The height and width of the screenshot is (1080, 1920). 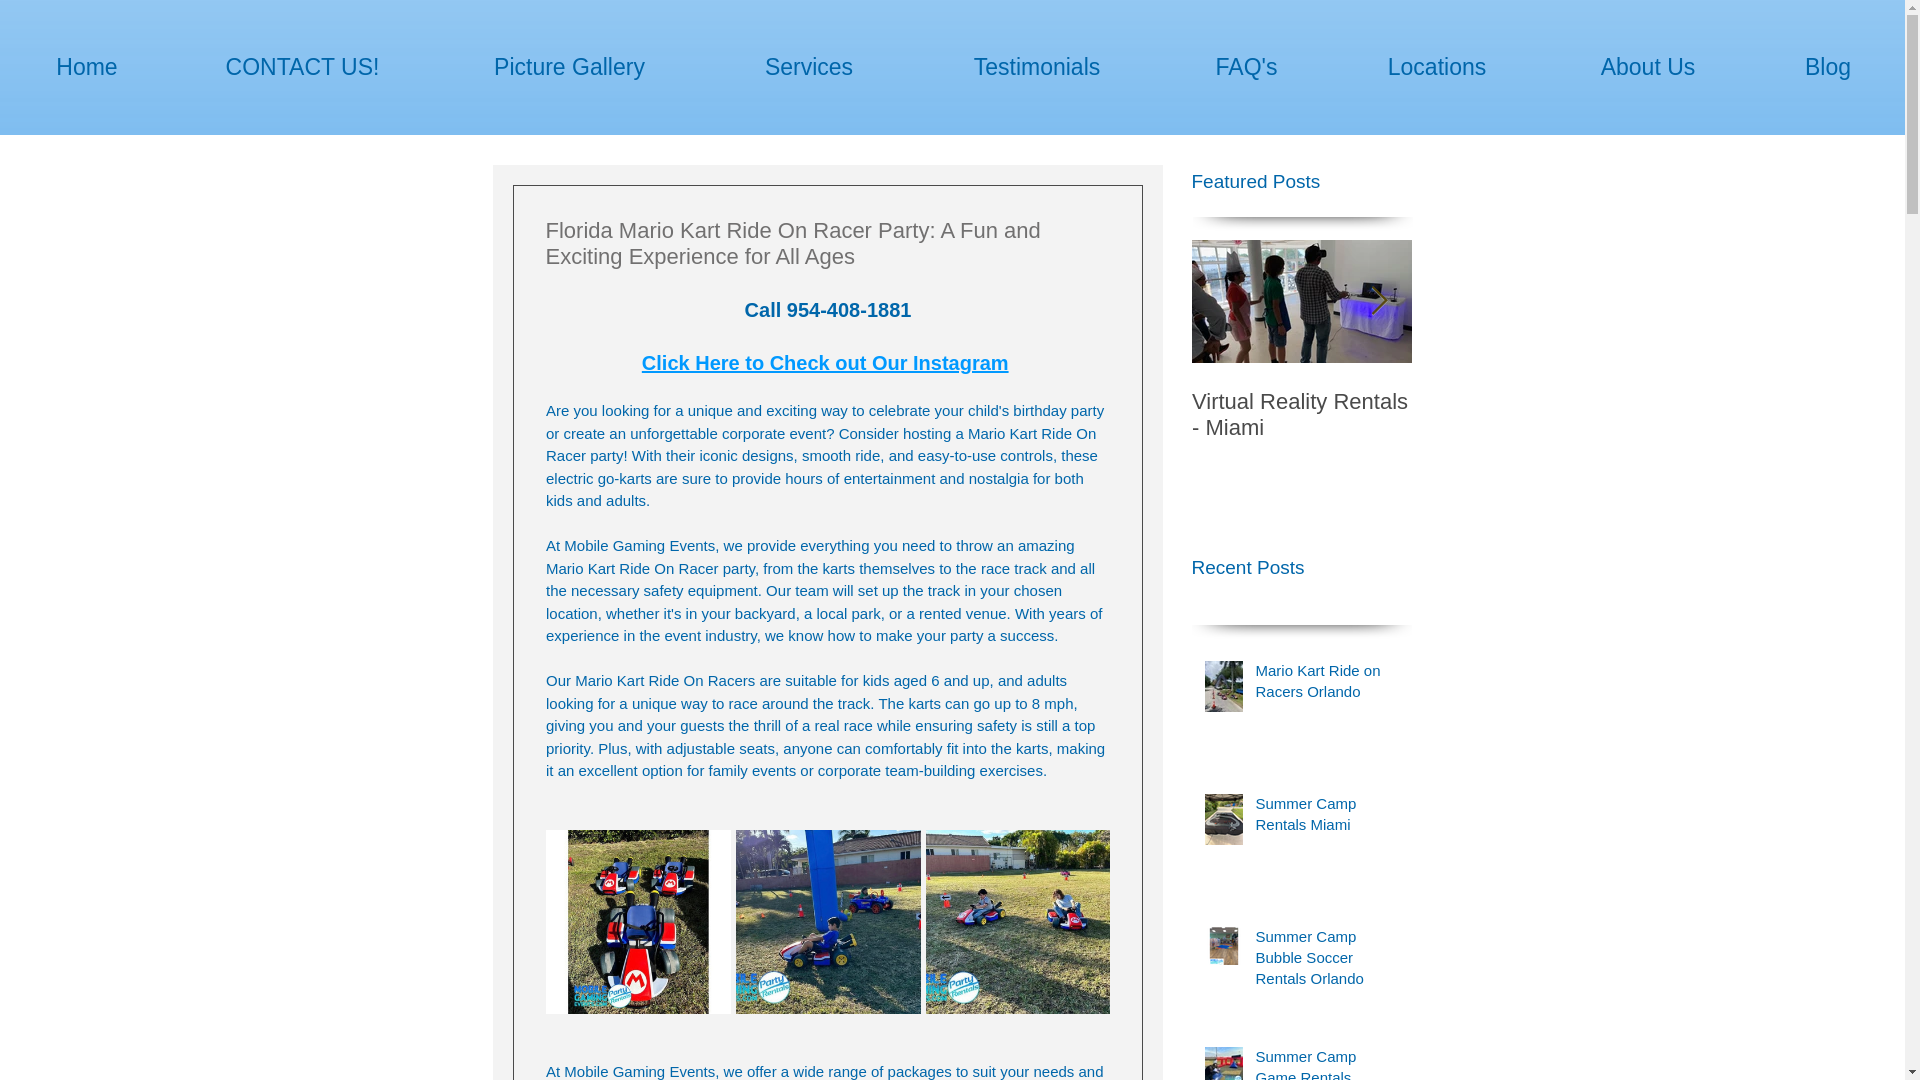 What do you see at coordinates (1036, 68) in the screenshot?
I see `Testimonials` at bounding box center [1036, 68].